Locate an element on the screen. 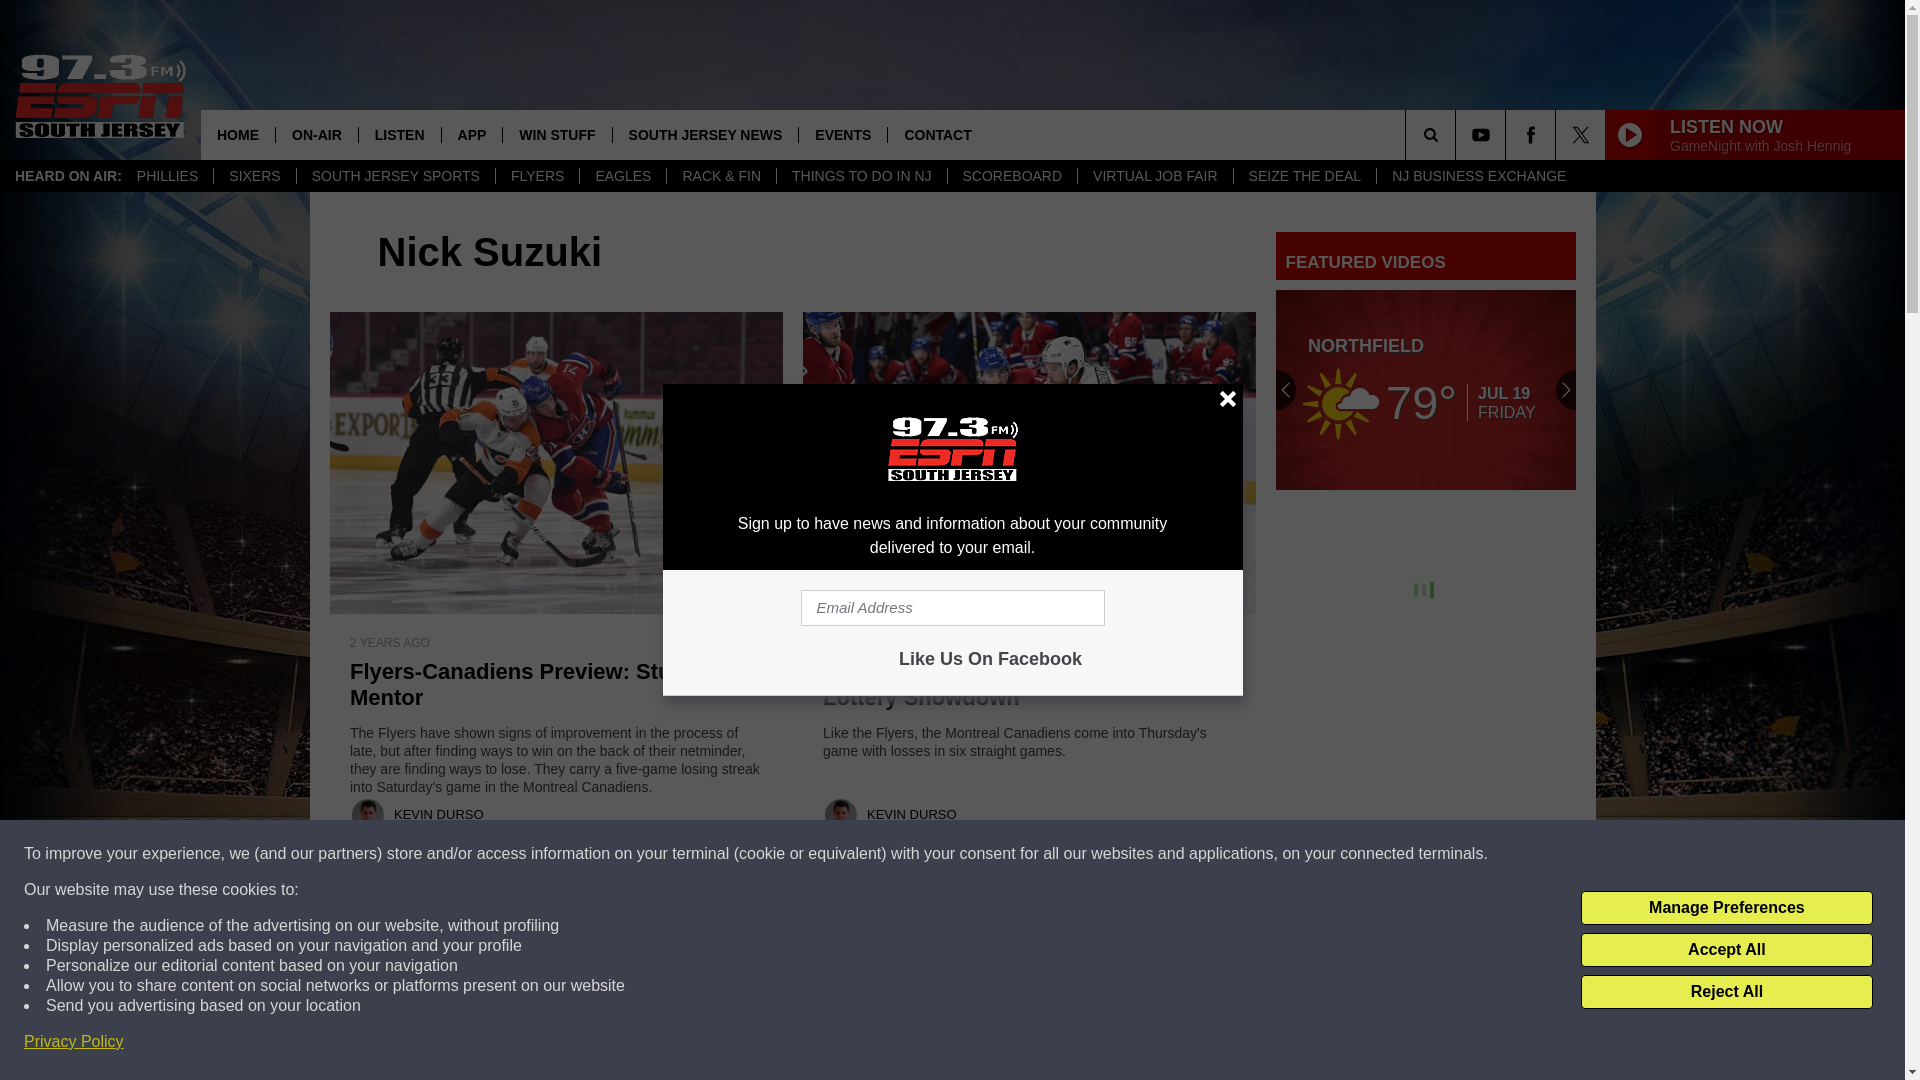  Accept All is located at coordinates (1726, 950).